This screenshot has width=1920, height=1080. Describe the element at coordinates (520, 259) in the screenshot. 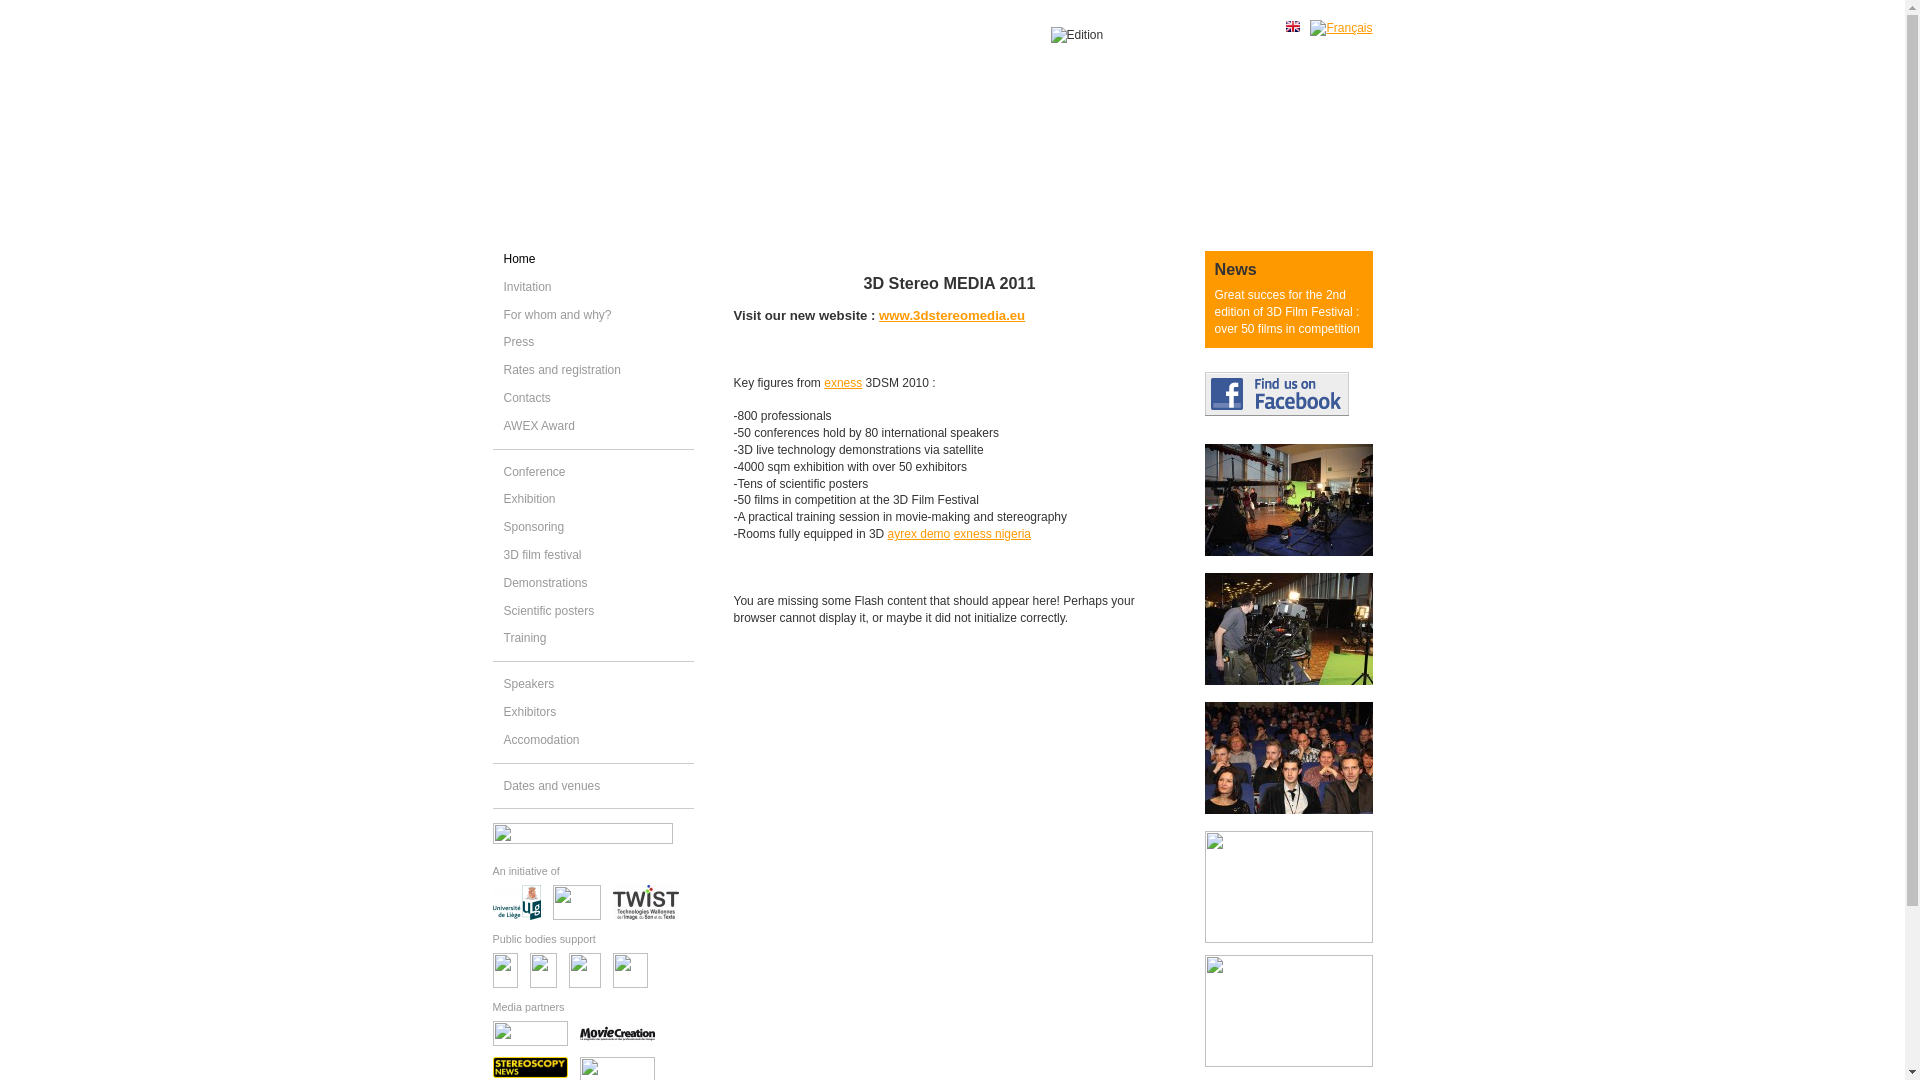

I see `Home` at that location.